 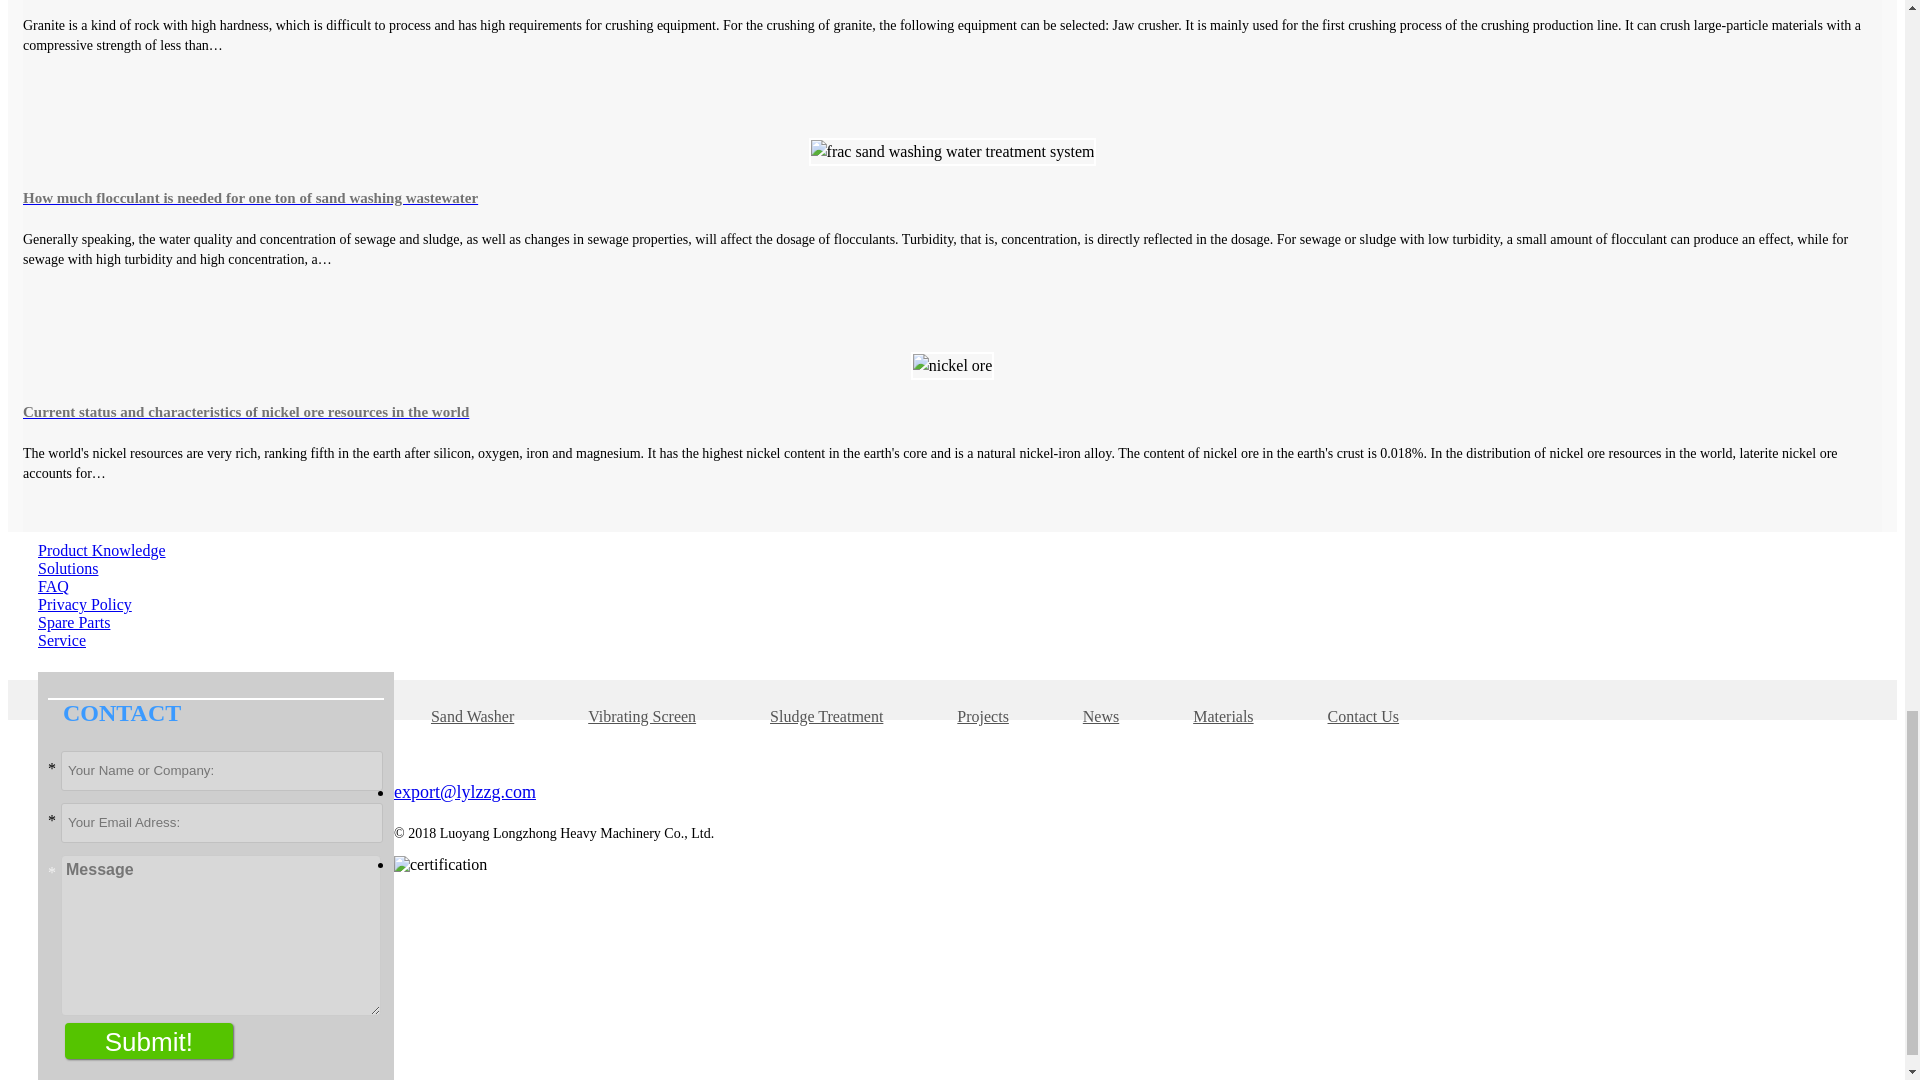 What do you see at coordinates (148, 1040) in the screenshot?
I see `Submit!` at bounding box center [148, 1040].